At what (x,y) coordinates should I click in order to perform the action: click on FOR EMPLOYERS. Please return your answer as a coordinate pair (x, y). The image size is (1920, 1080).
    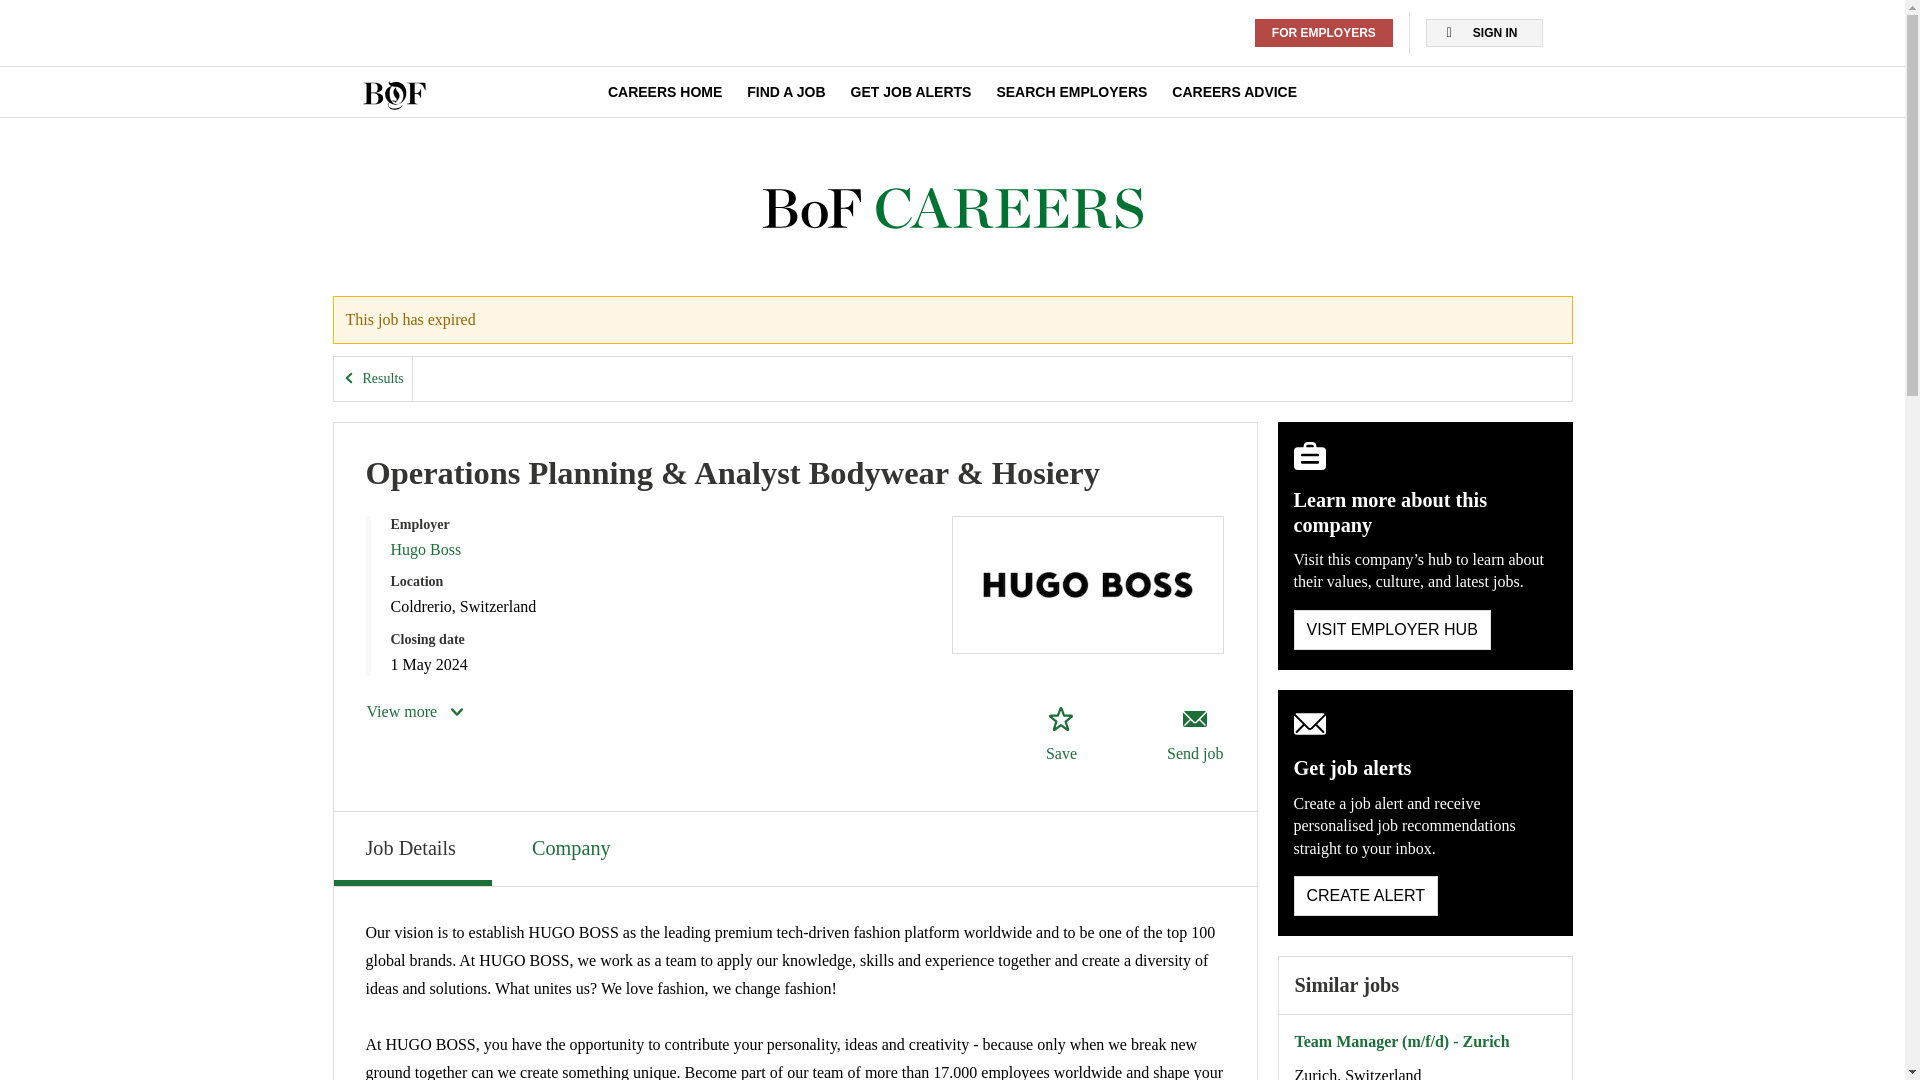
    Looking at the image, I should click on (1071, 92).